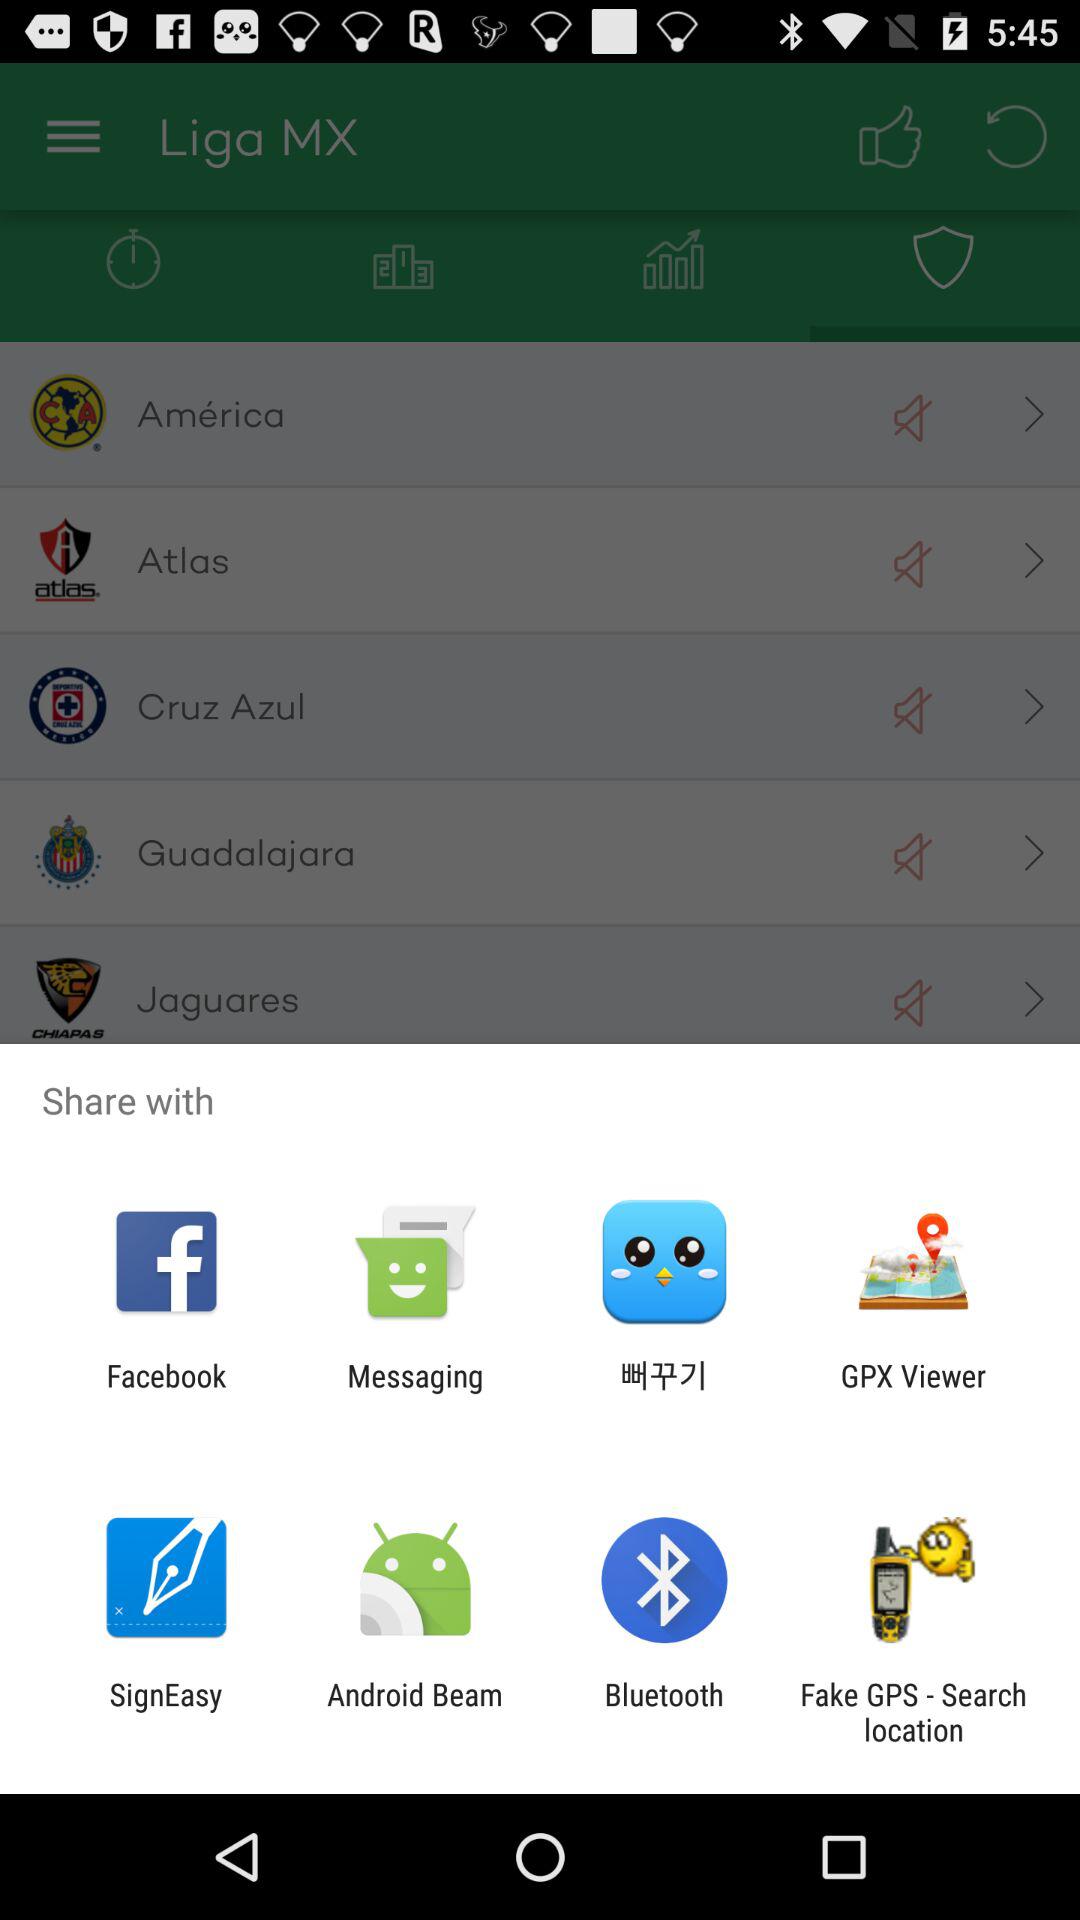 This screenshot has width=1080, height=1920. Describe the element at coordinates (664, 1393) in the screenshot. I see `press app to the left of gpx viewer app` at that location.